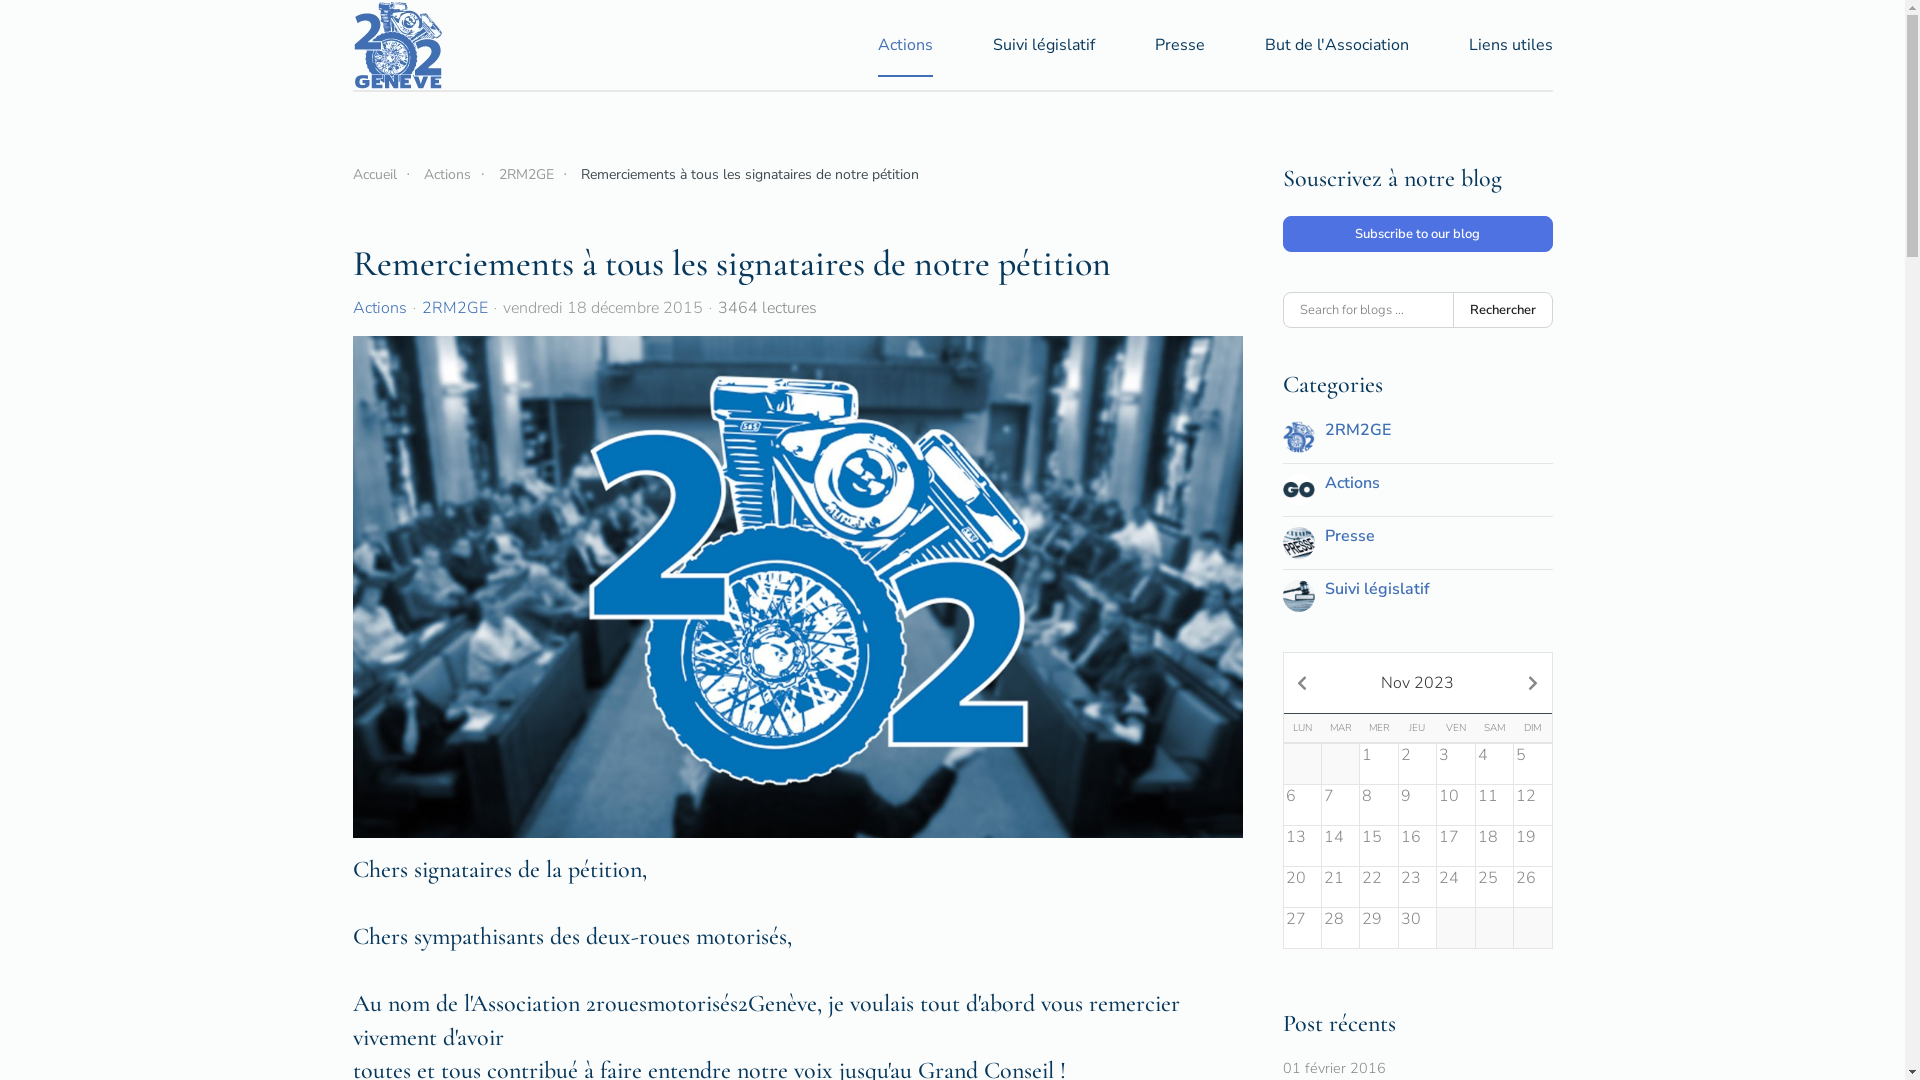 The image size is (1920, 1080). What do you see at coordinates (1510, 45) in the screenshot?
I see `Liens utiles` at bounding box center [1510, 45].